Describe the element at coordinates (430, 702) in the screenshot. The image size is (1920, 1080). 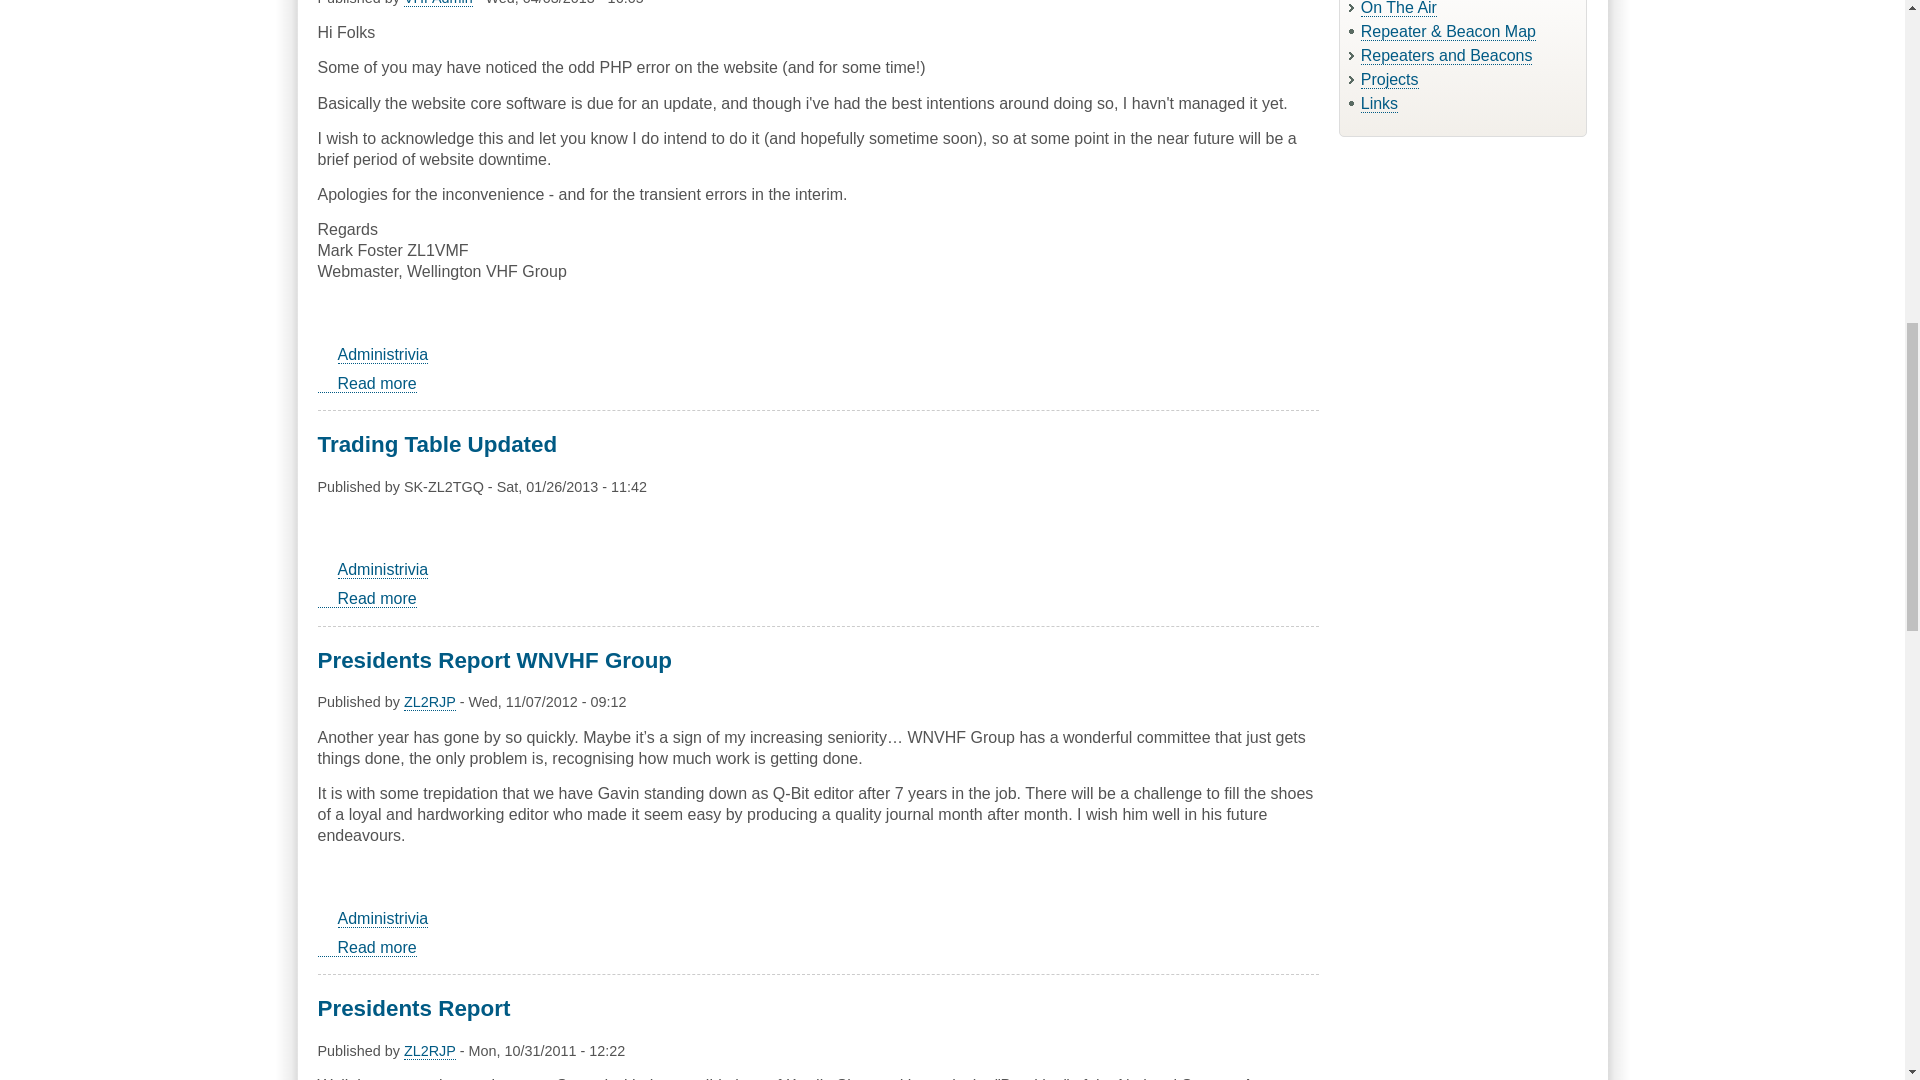
I see `Presidents Report WNVHF Group` at that location.